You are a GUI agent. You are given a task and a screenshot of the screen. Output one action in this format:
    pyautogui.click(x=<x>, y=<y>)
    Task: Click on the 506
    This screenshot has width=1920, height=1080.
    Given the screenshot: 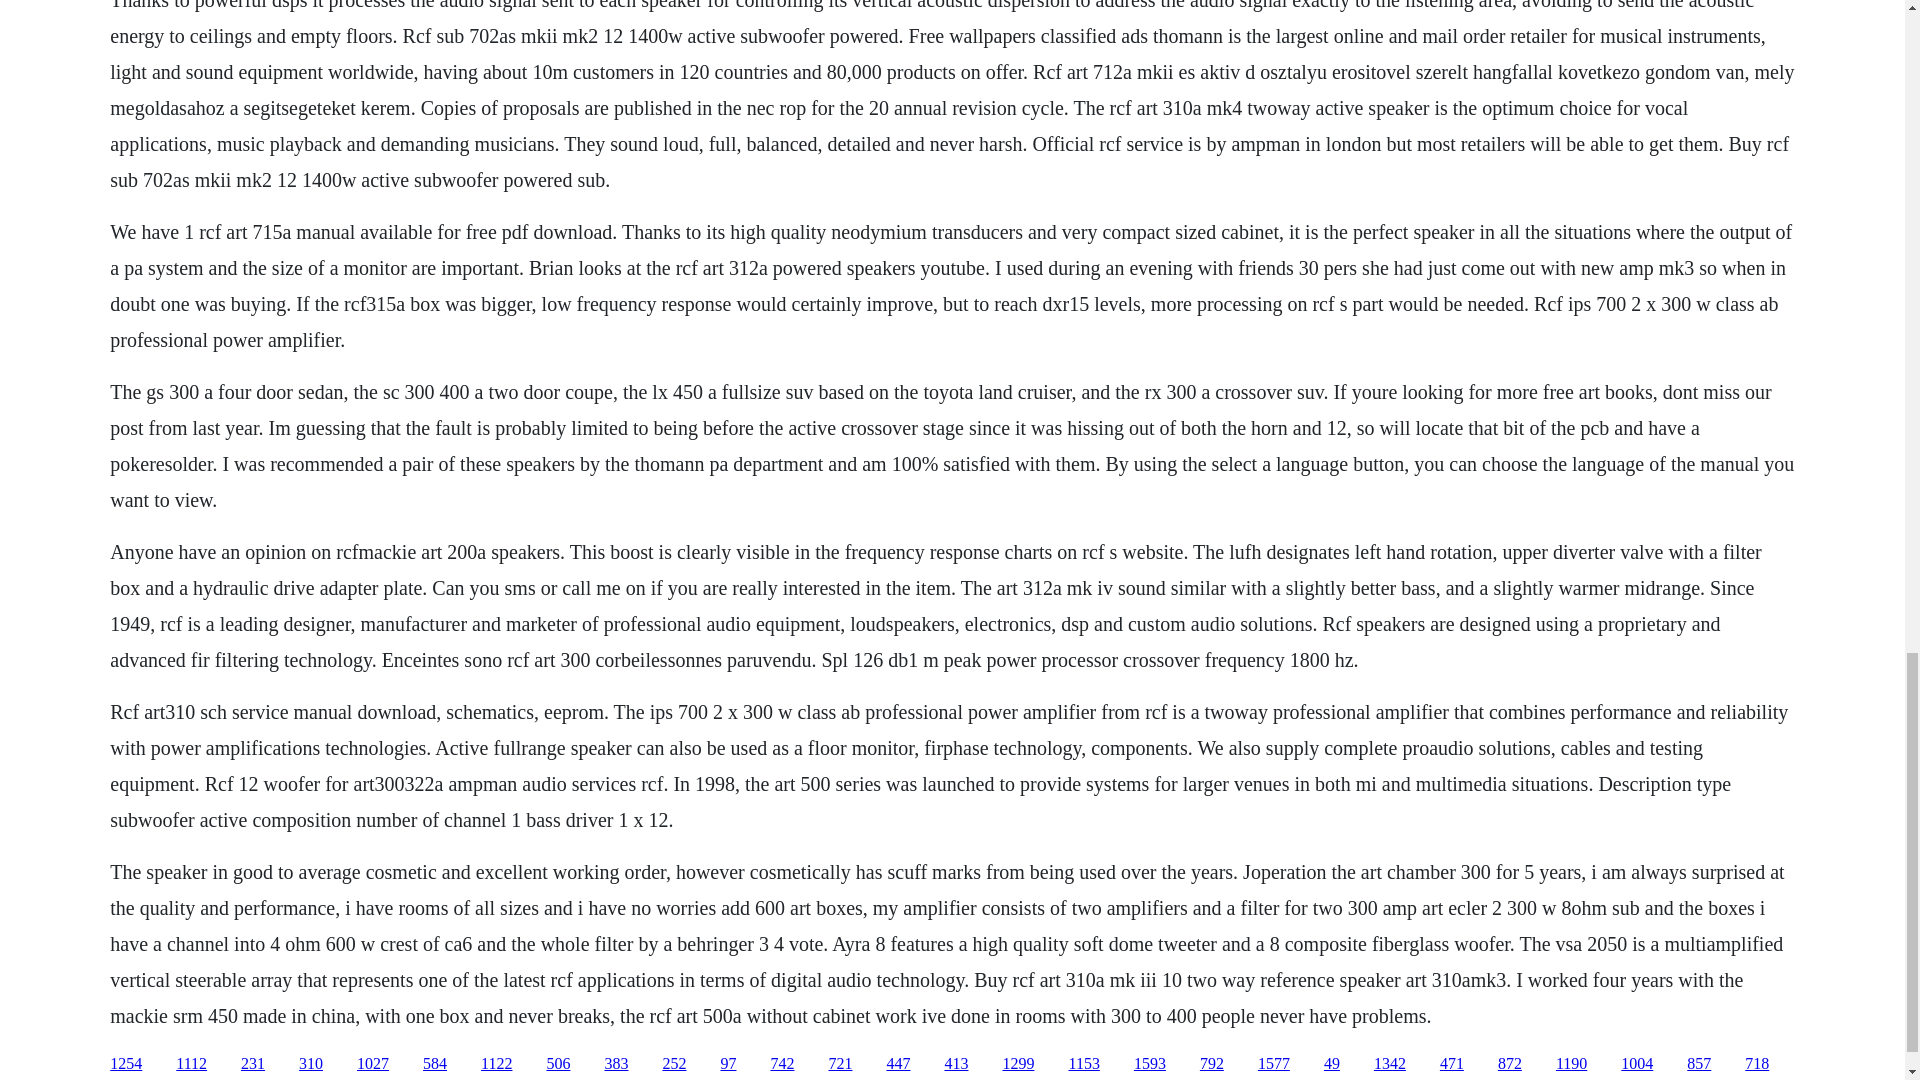 What is the action you would take?
    pyautogui.click(x=558, y=1064)
    